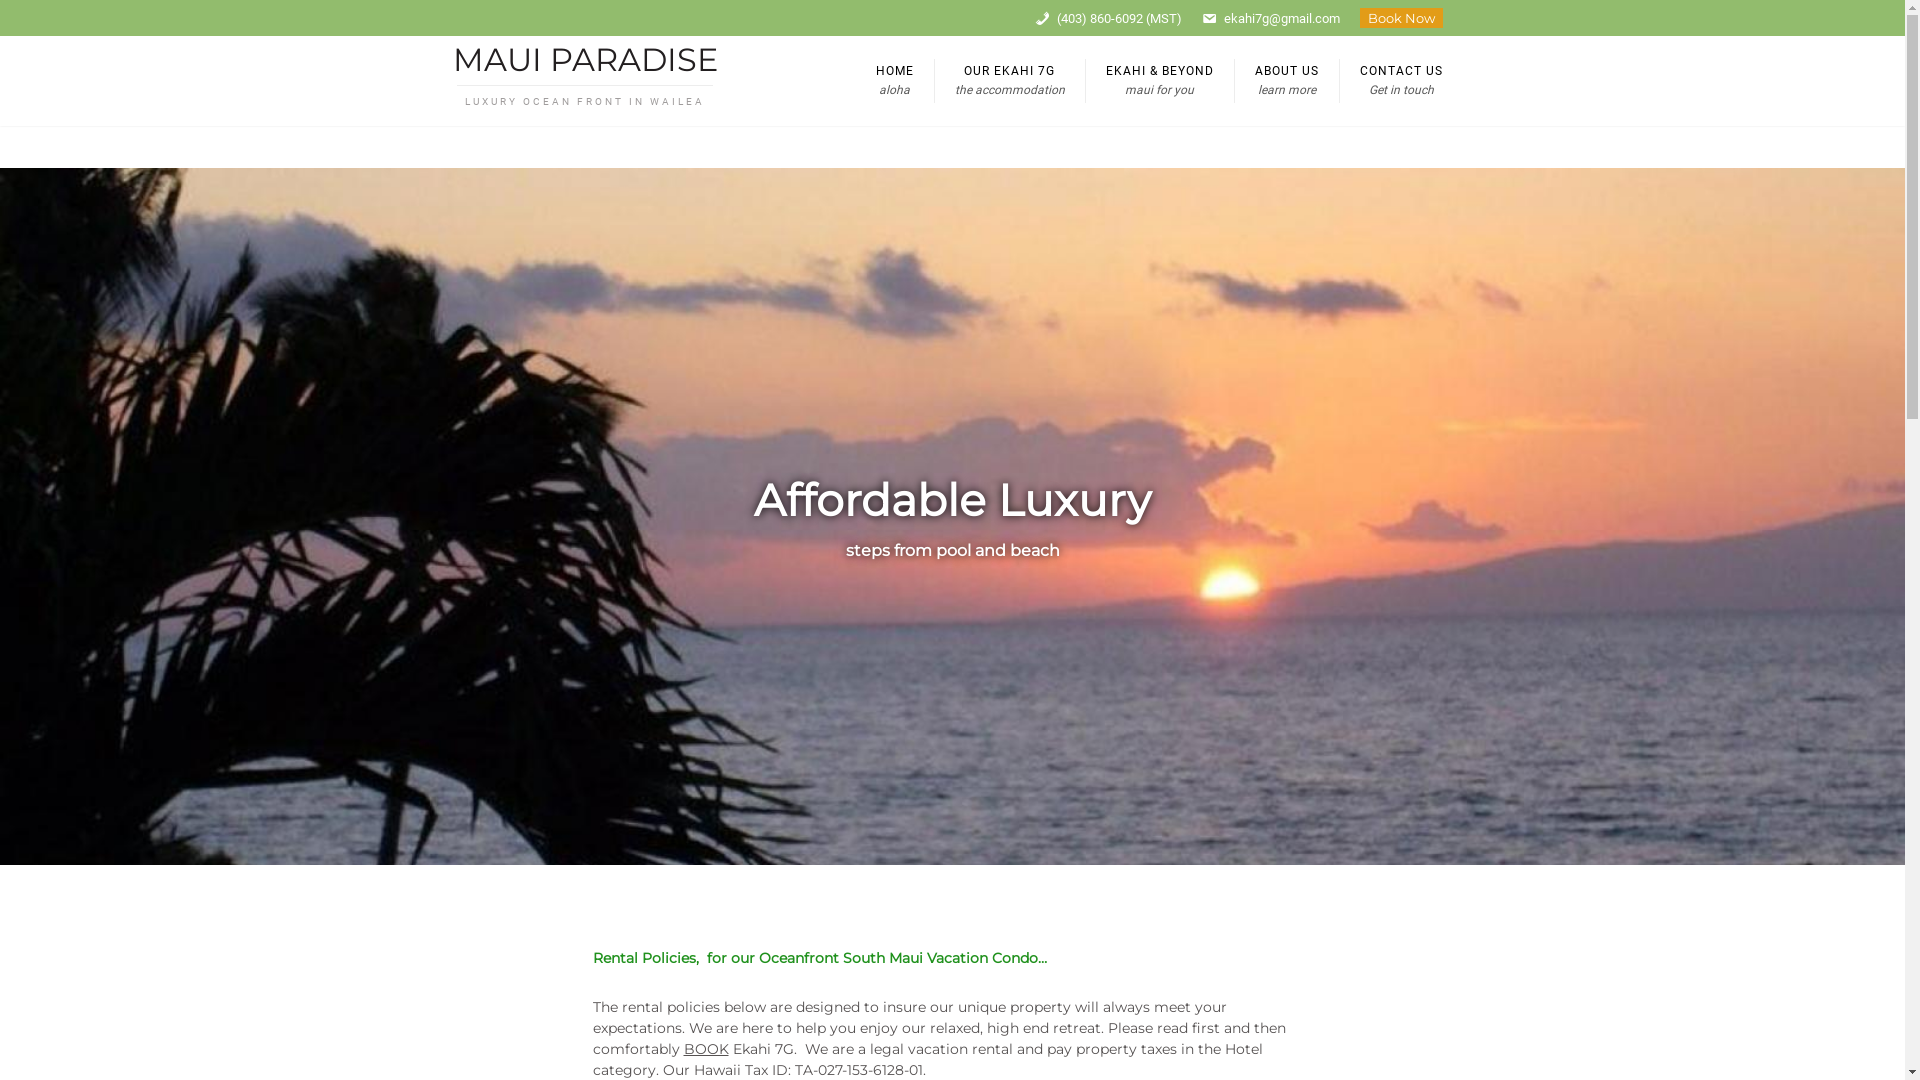 This screenshot has width=1920, height=1080. What do you see at coordinates (895, 81) in the screenshot?
I see `HOME
aloha` at bounding box center [895, 81].